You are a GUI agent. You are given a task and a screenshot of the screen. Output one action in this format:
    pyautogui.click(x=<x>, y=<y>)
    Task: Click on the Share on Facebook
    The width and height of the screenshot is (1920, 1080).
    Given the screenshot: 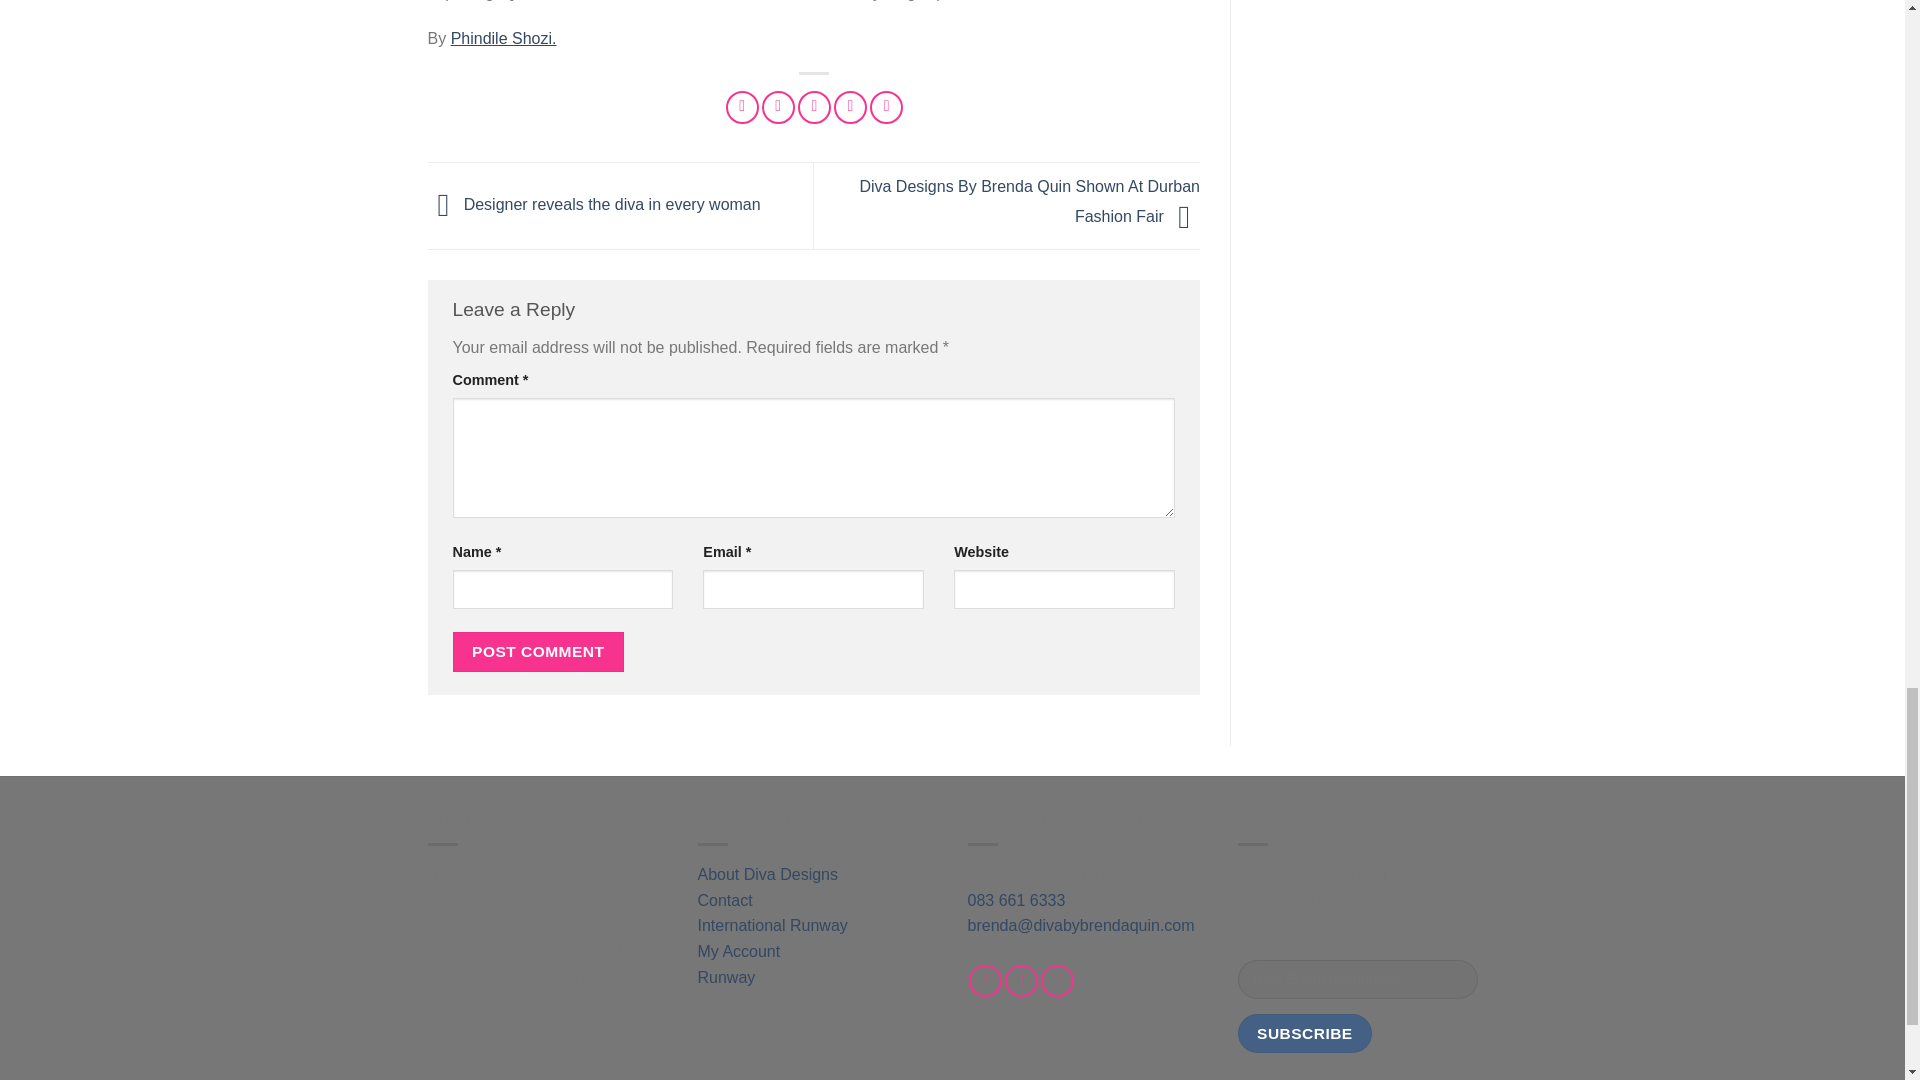 What is the action you would take?
    pyautogui.click(x=742, y=107)
    